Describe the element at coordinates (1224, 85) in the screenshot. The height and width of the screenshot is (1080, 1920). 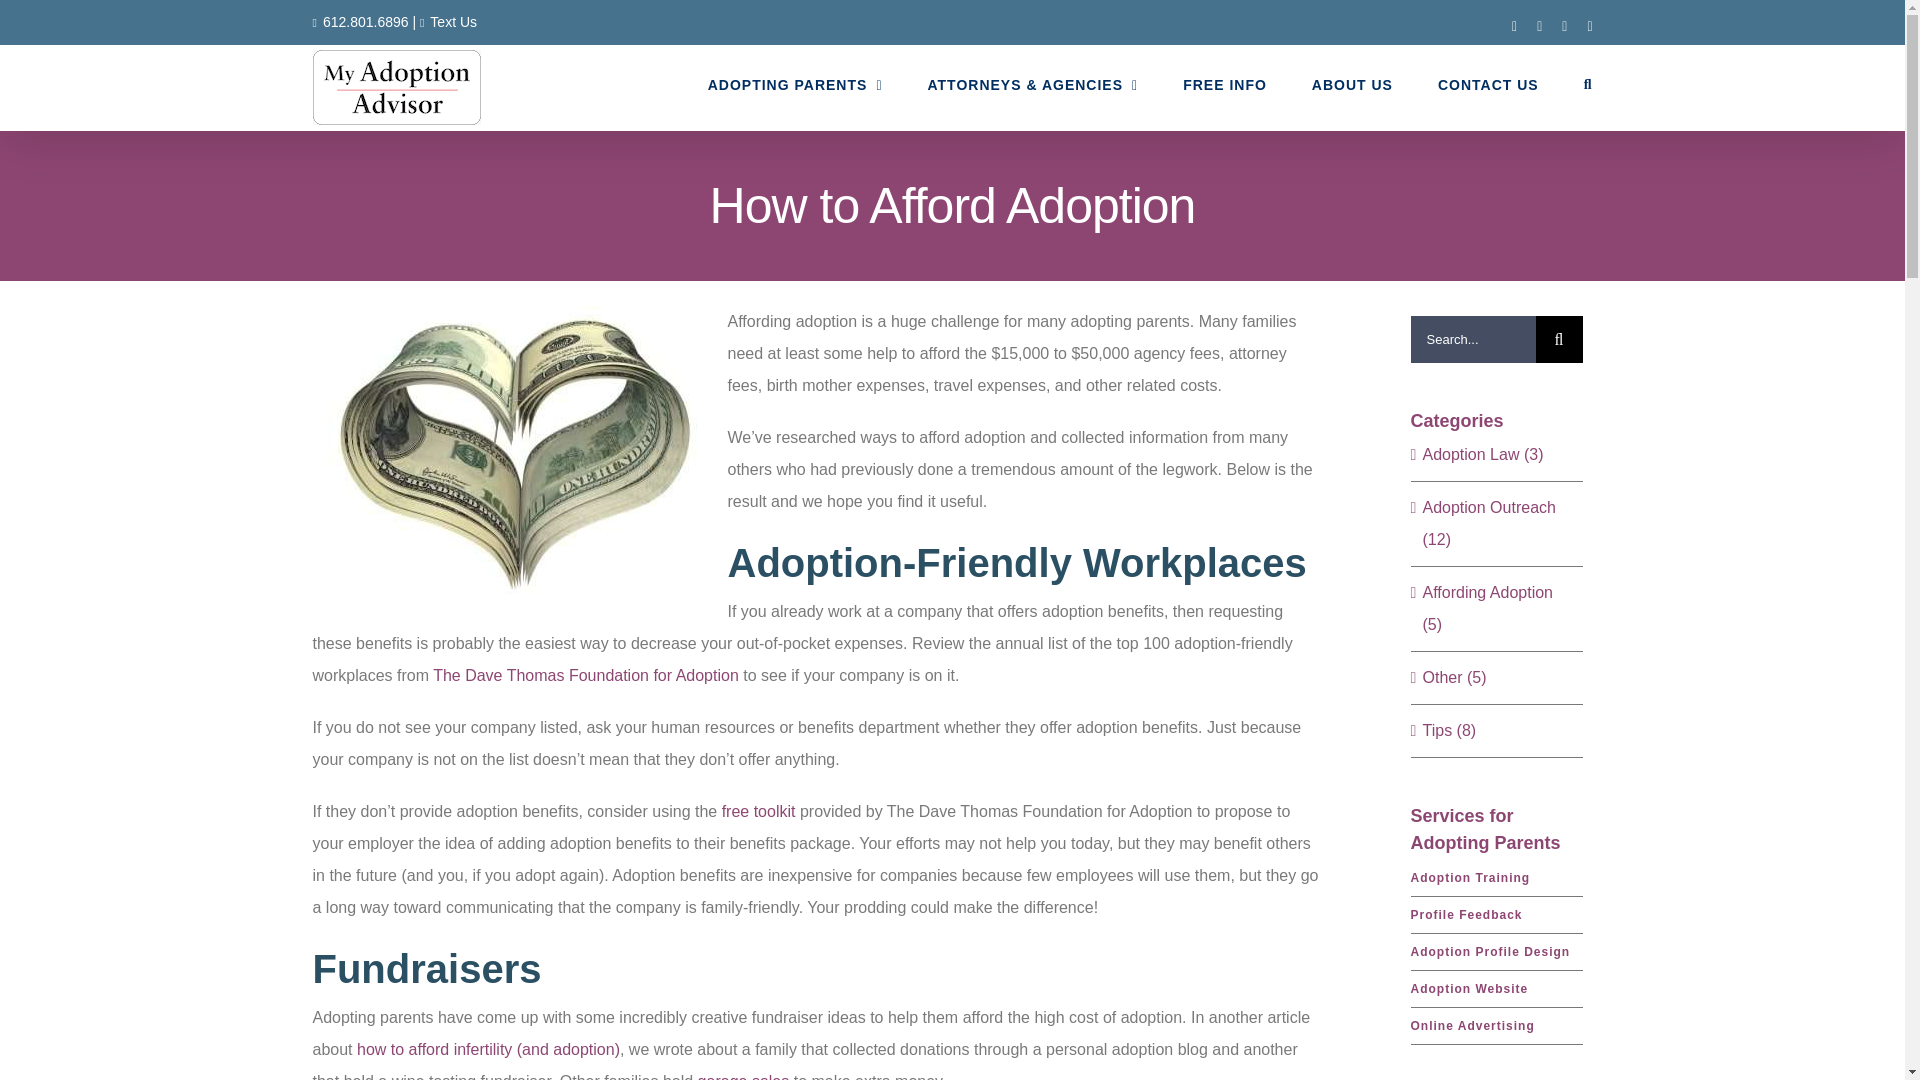
I see `FREE INFO` at that location.